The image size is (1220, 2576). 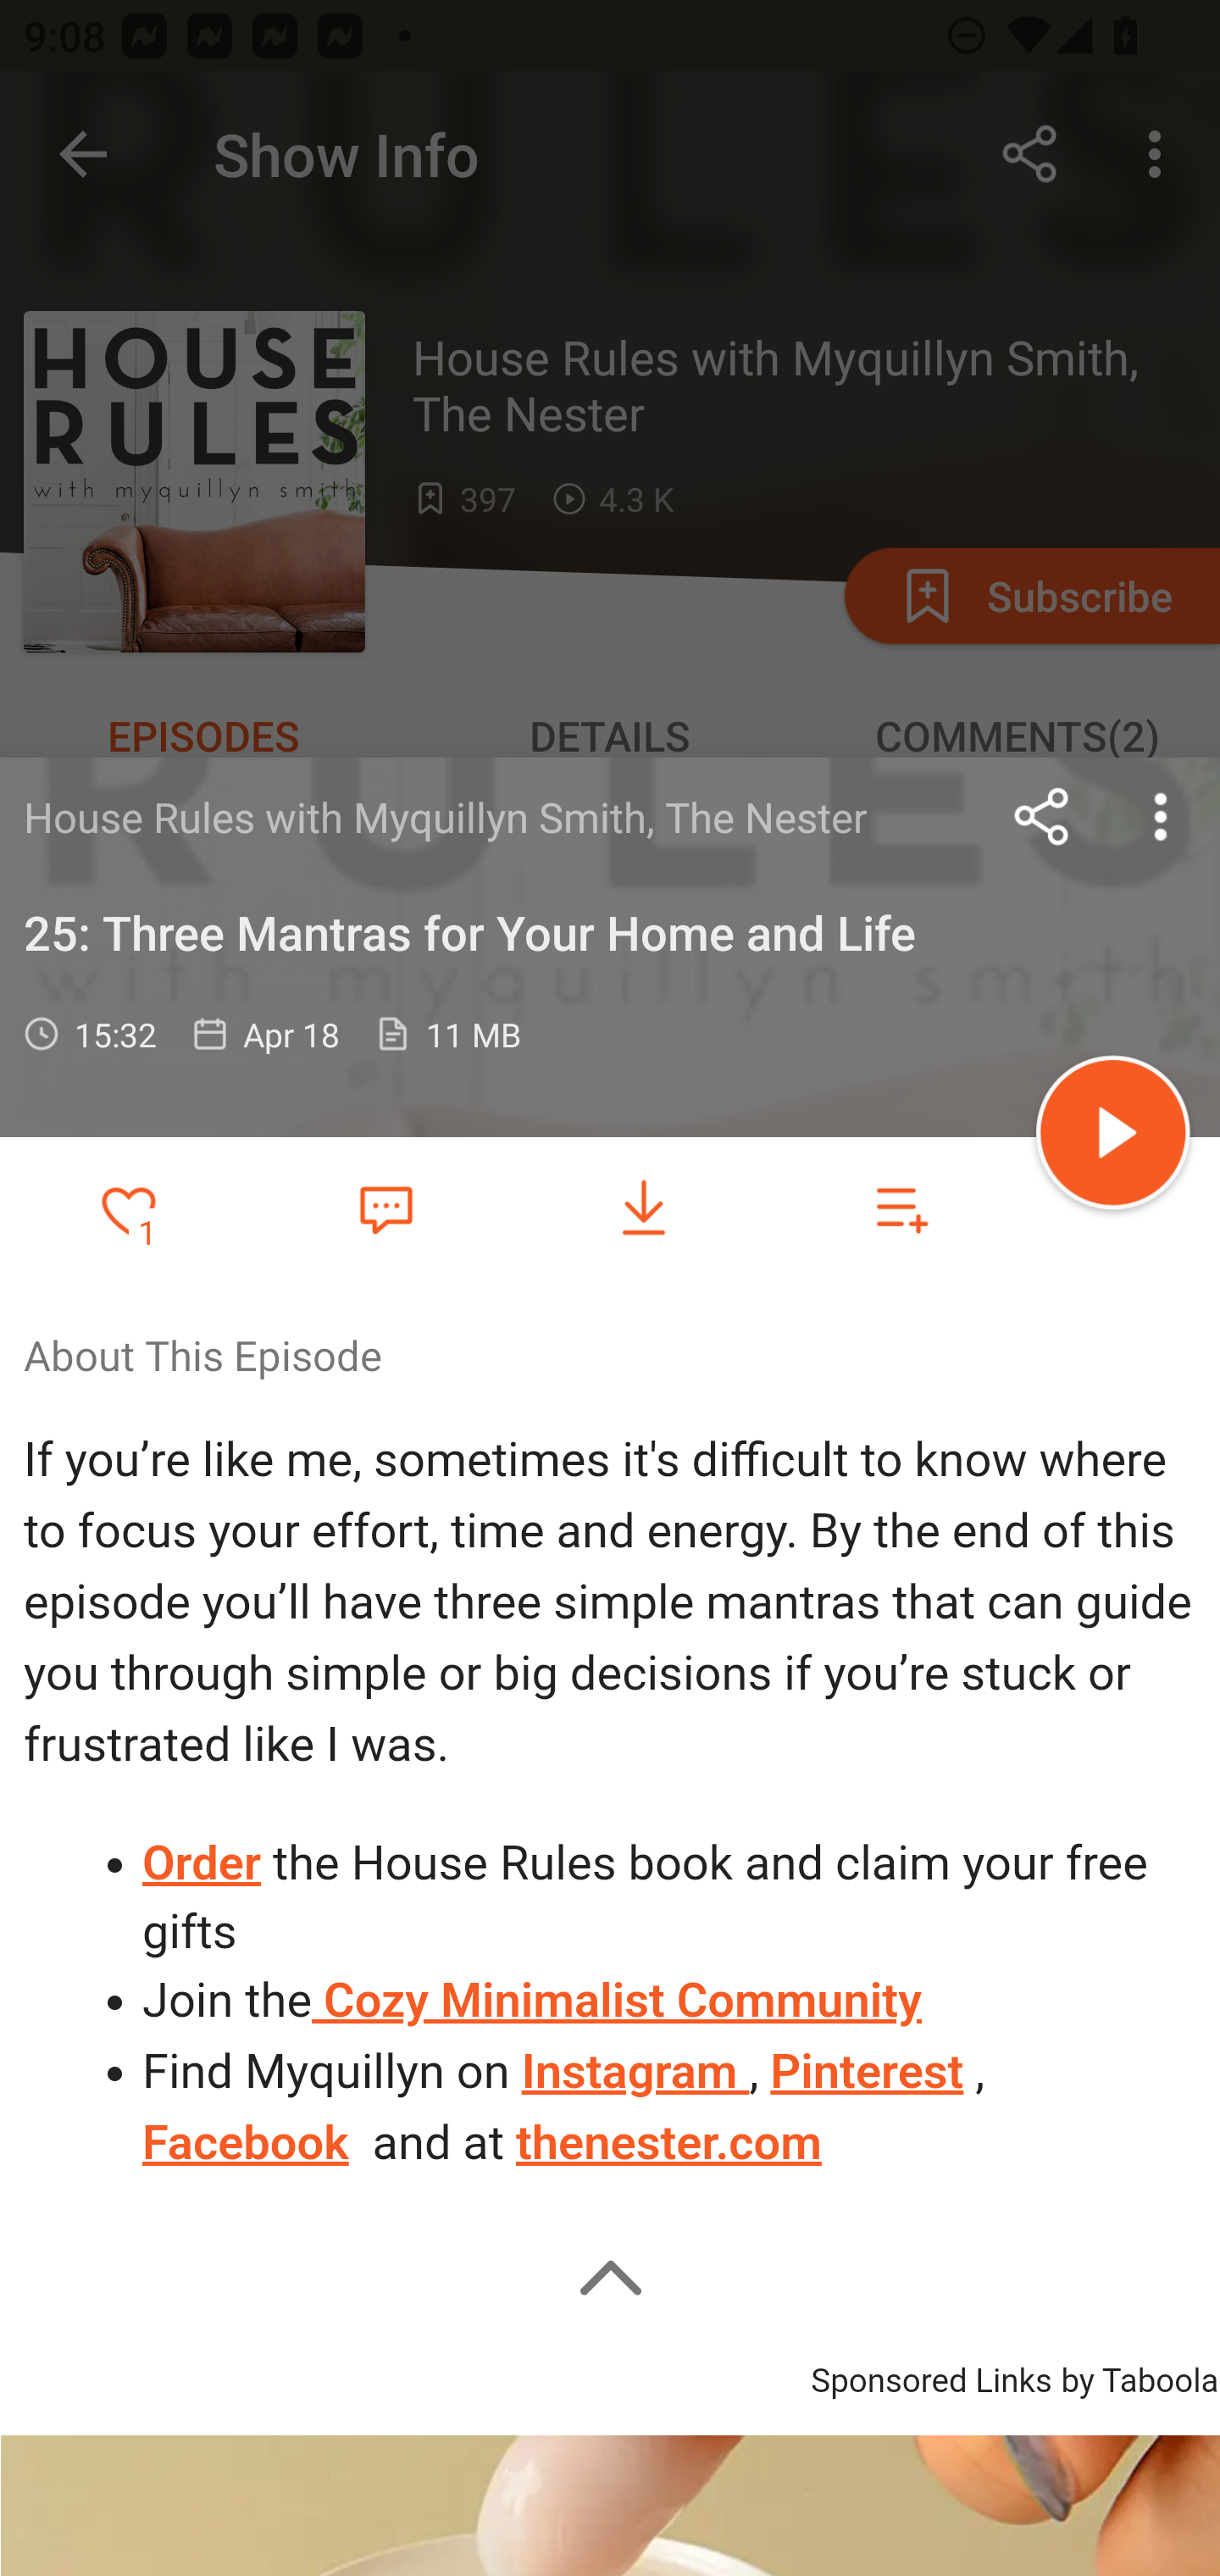 I want to click on Order, so click(x=203, y=1863).